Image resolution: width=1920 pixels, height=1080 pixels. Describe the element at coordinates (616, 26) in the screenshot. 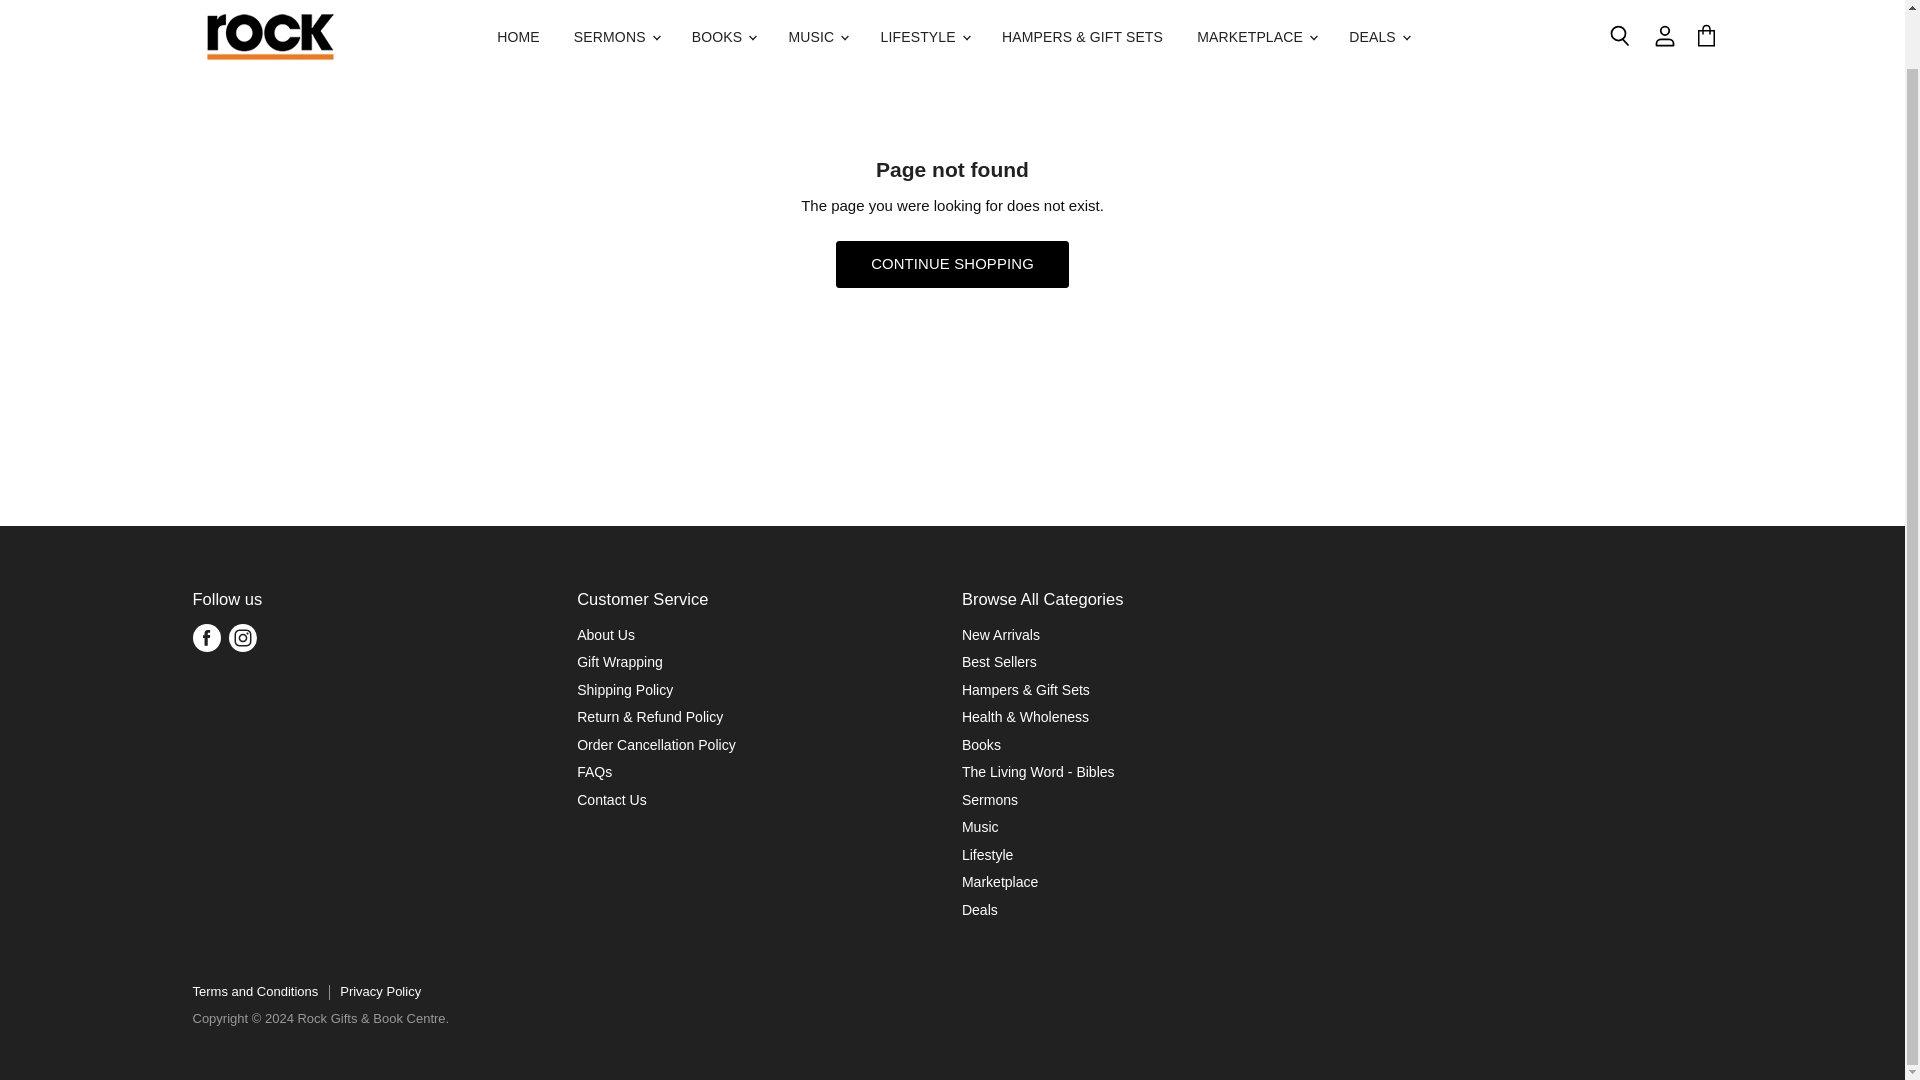

I see `SERMONS` at that location.